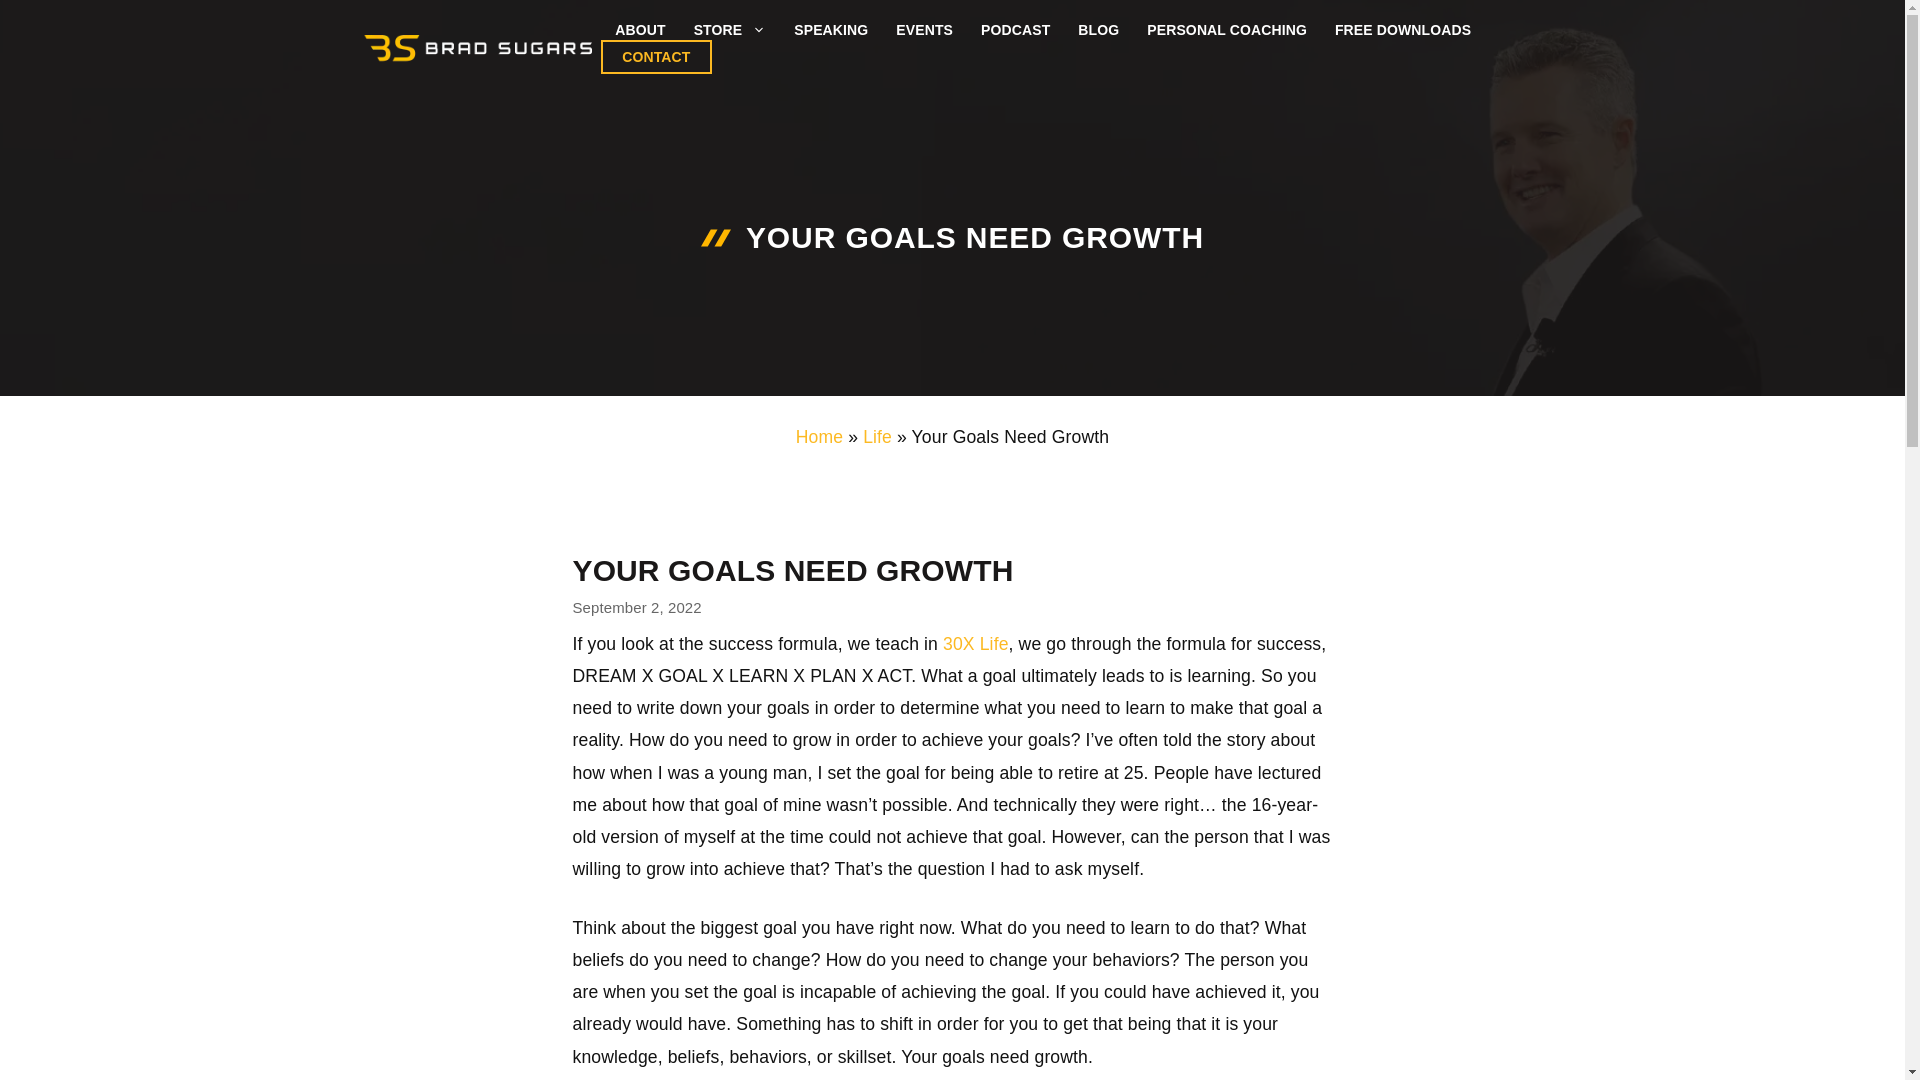 Image resolution: width=1920 pixels, height=1080 pixels. Describe the element at coordinates (976, 644) in the screenshot. I see `30X Life` at that location.